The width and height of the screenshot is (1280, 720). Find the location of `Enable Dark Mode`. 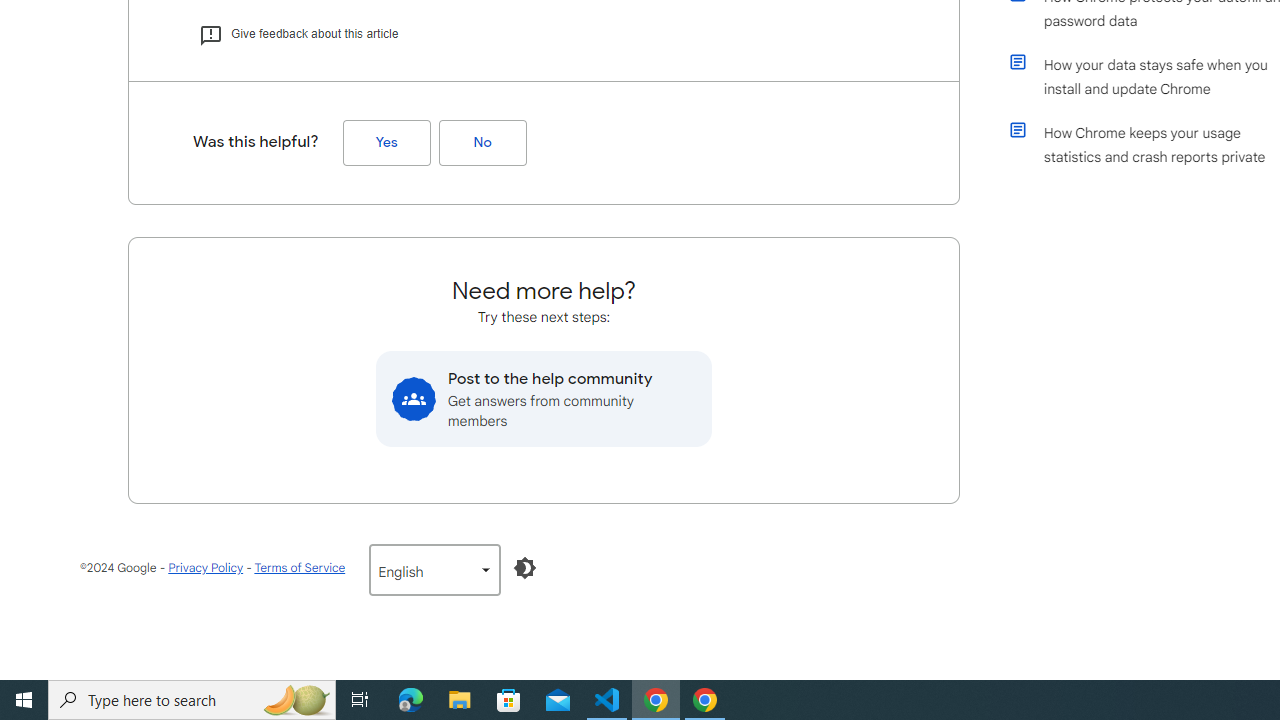

Enable Dark Mode is located at coordinates (525, 568).